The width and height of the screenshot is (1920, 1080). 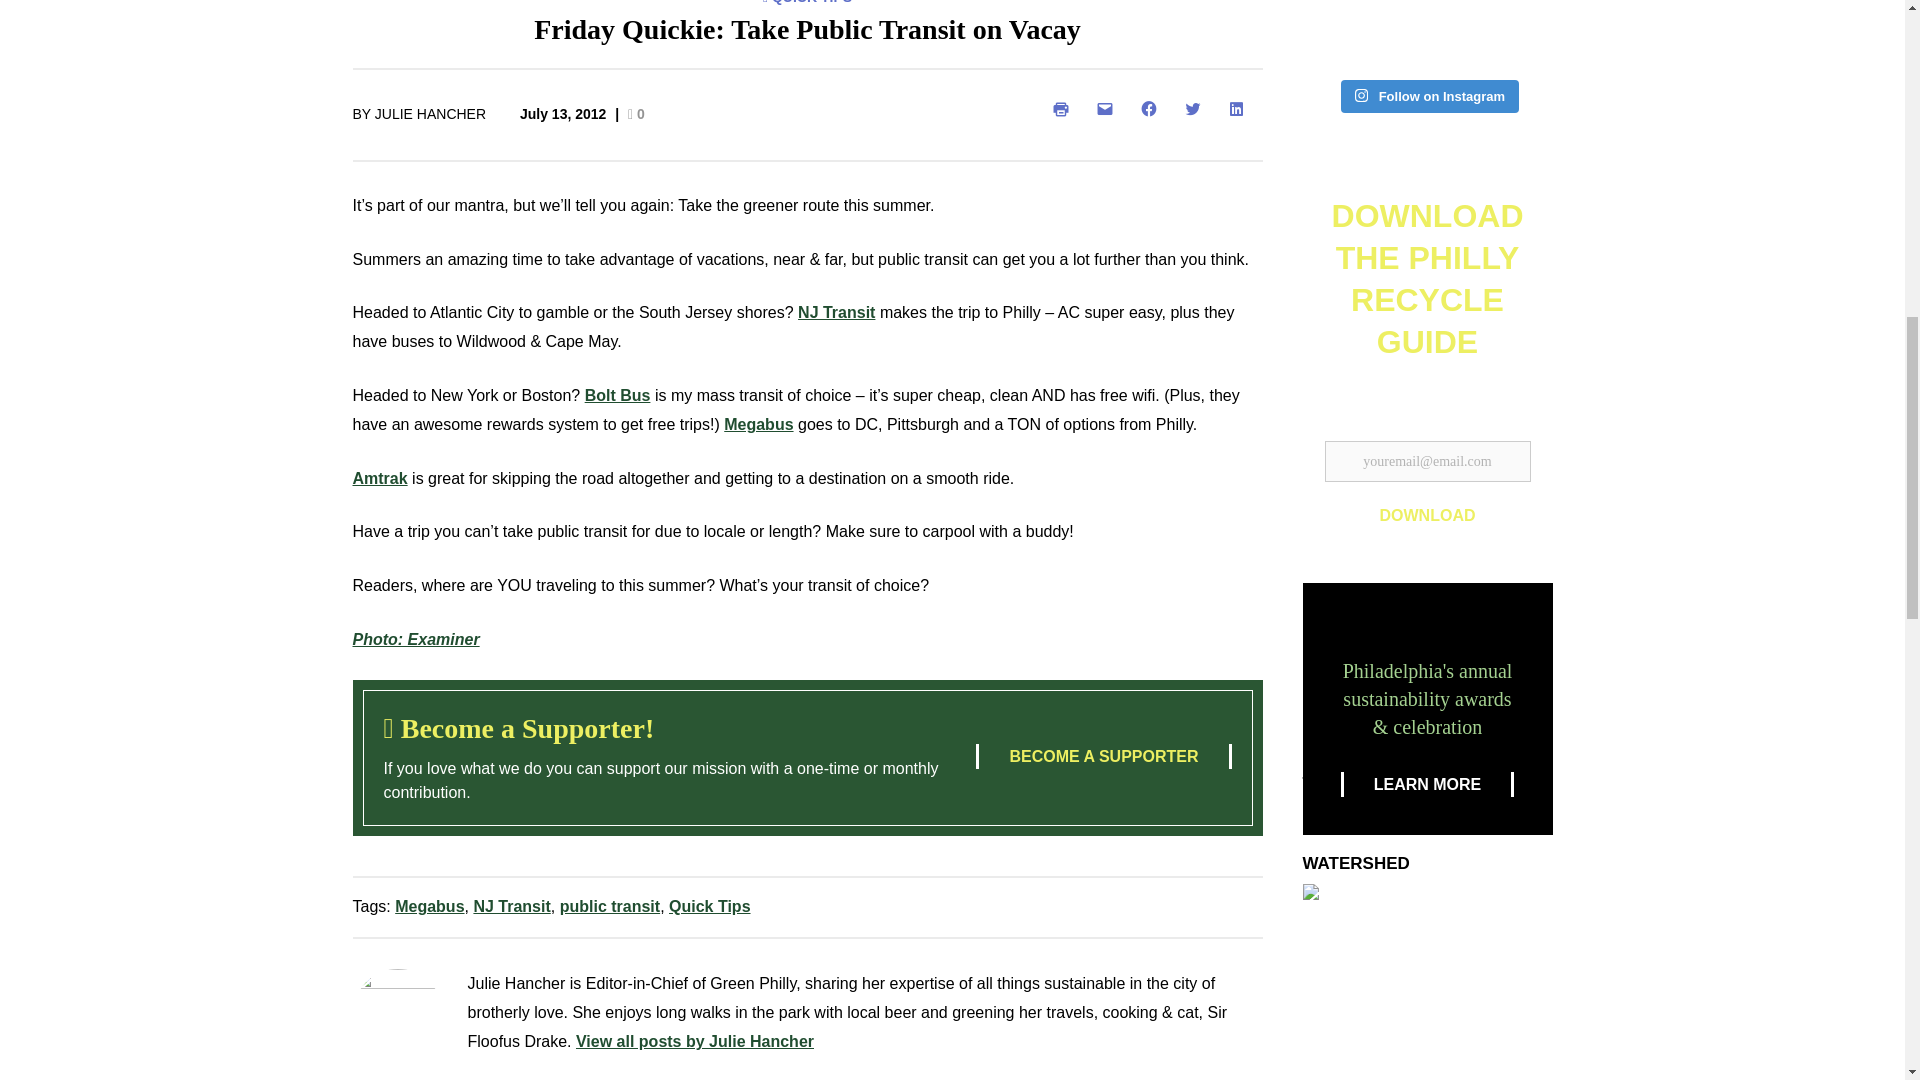 What do you see at coordinates (1195, 108) in the screenshot?
I see `Click to share on Twitter` at bounding box center [1195, 108].